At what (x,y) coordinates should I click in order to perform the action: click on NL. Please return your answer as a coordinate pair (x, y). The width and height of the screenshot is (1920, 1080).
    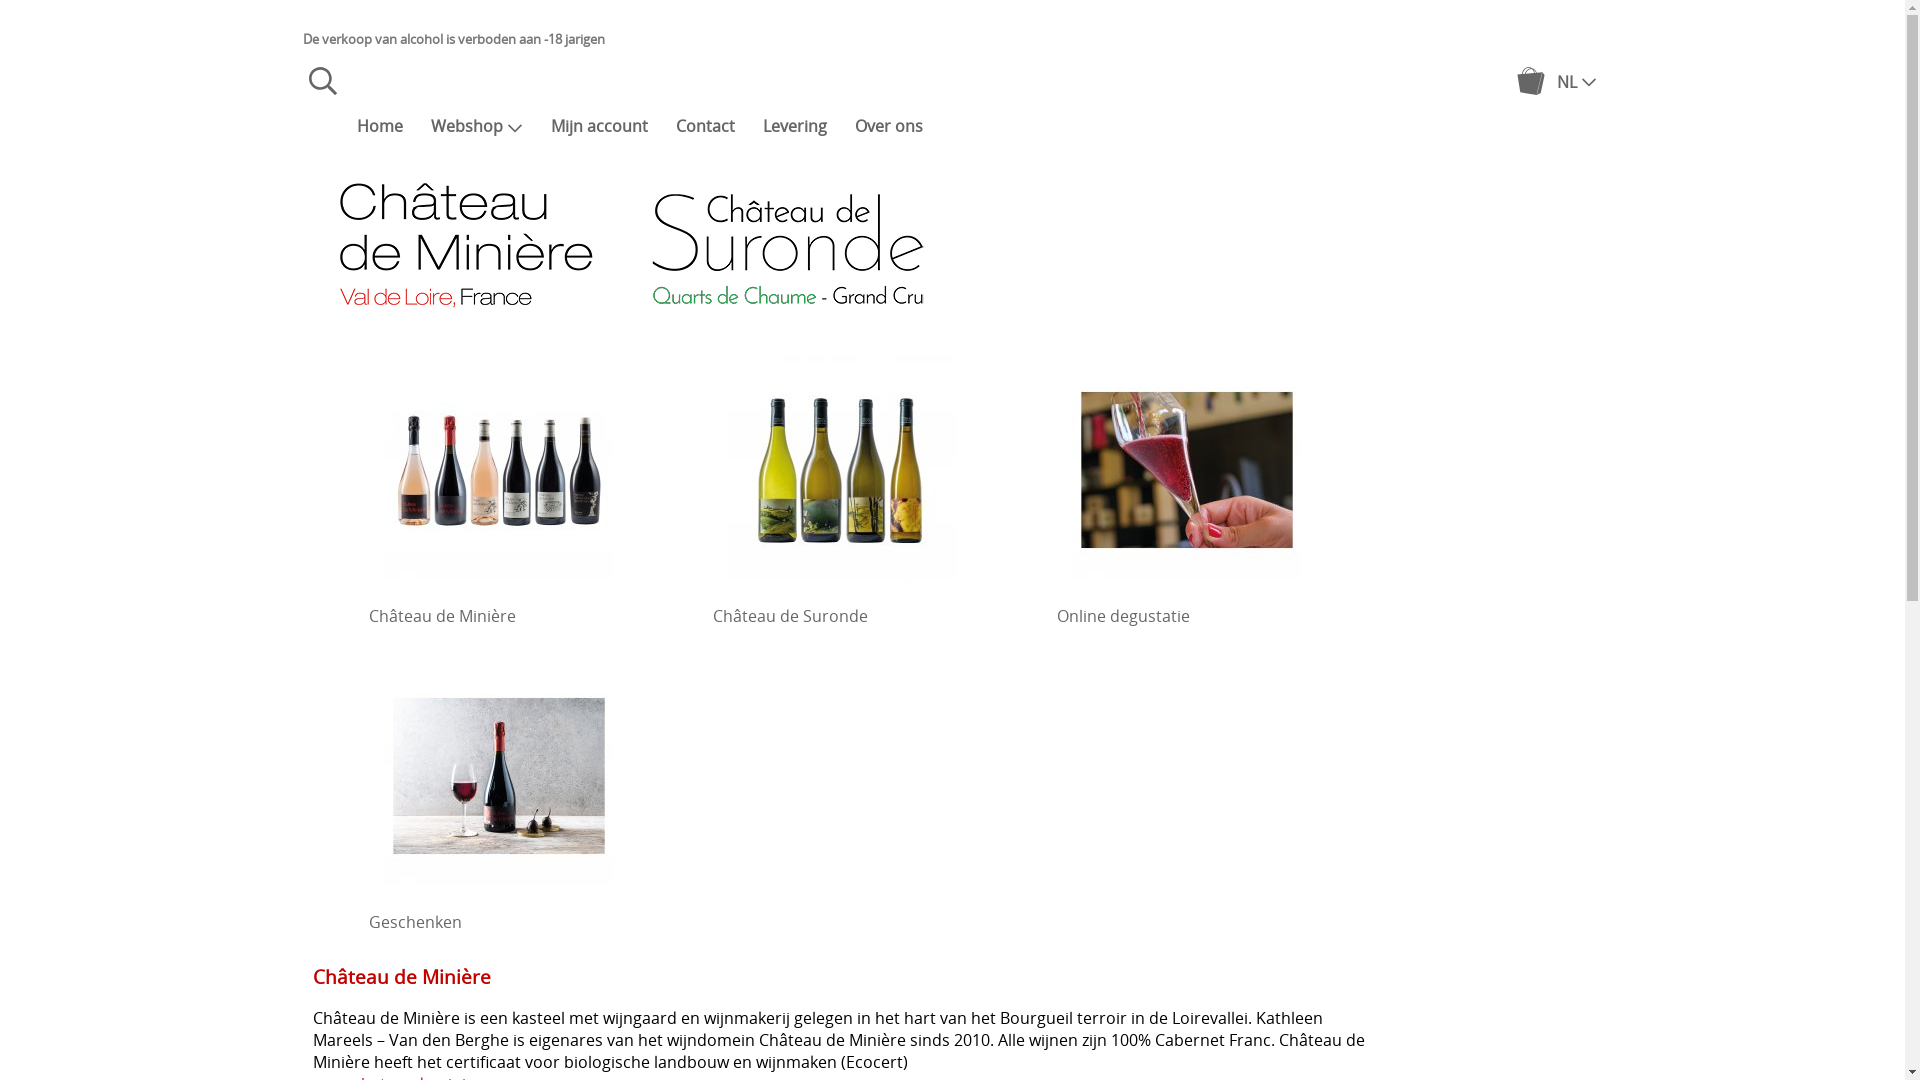
    Looking at the image, I should click on (1576, 80).